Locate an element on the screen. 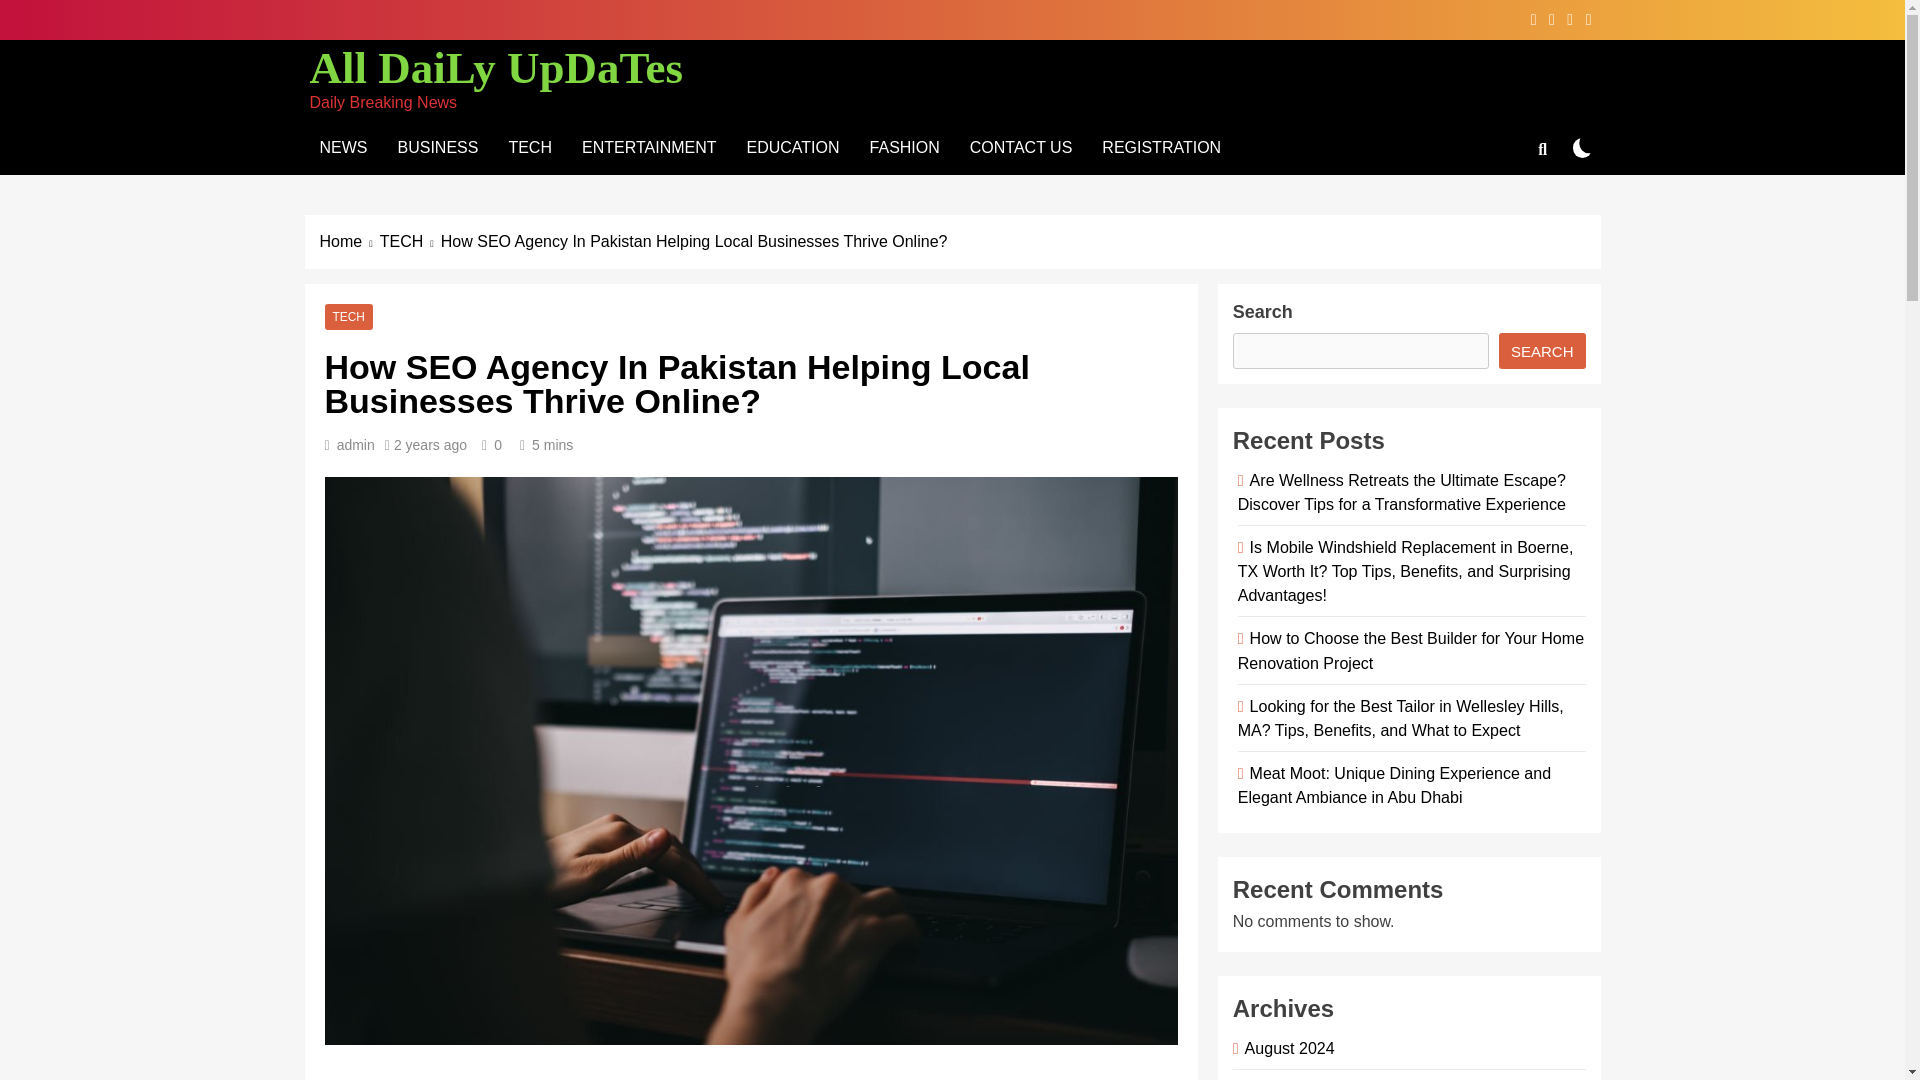 This screenshot has height=1080, width=1920. BUSINESS is located at coordinates (438, 147).